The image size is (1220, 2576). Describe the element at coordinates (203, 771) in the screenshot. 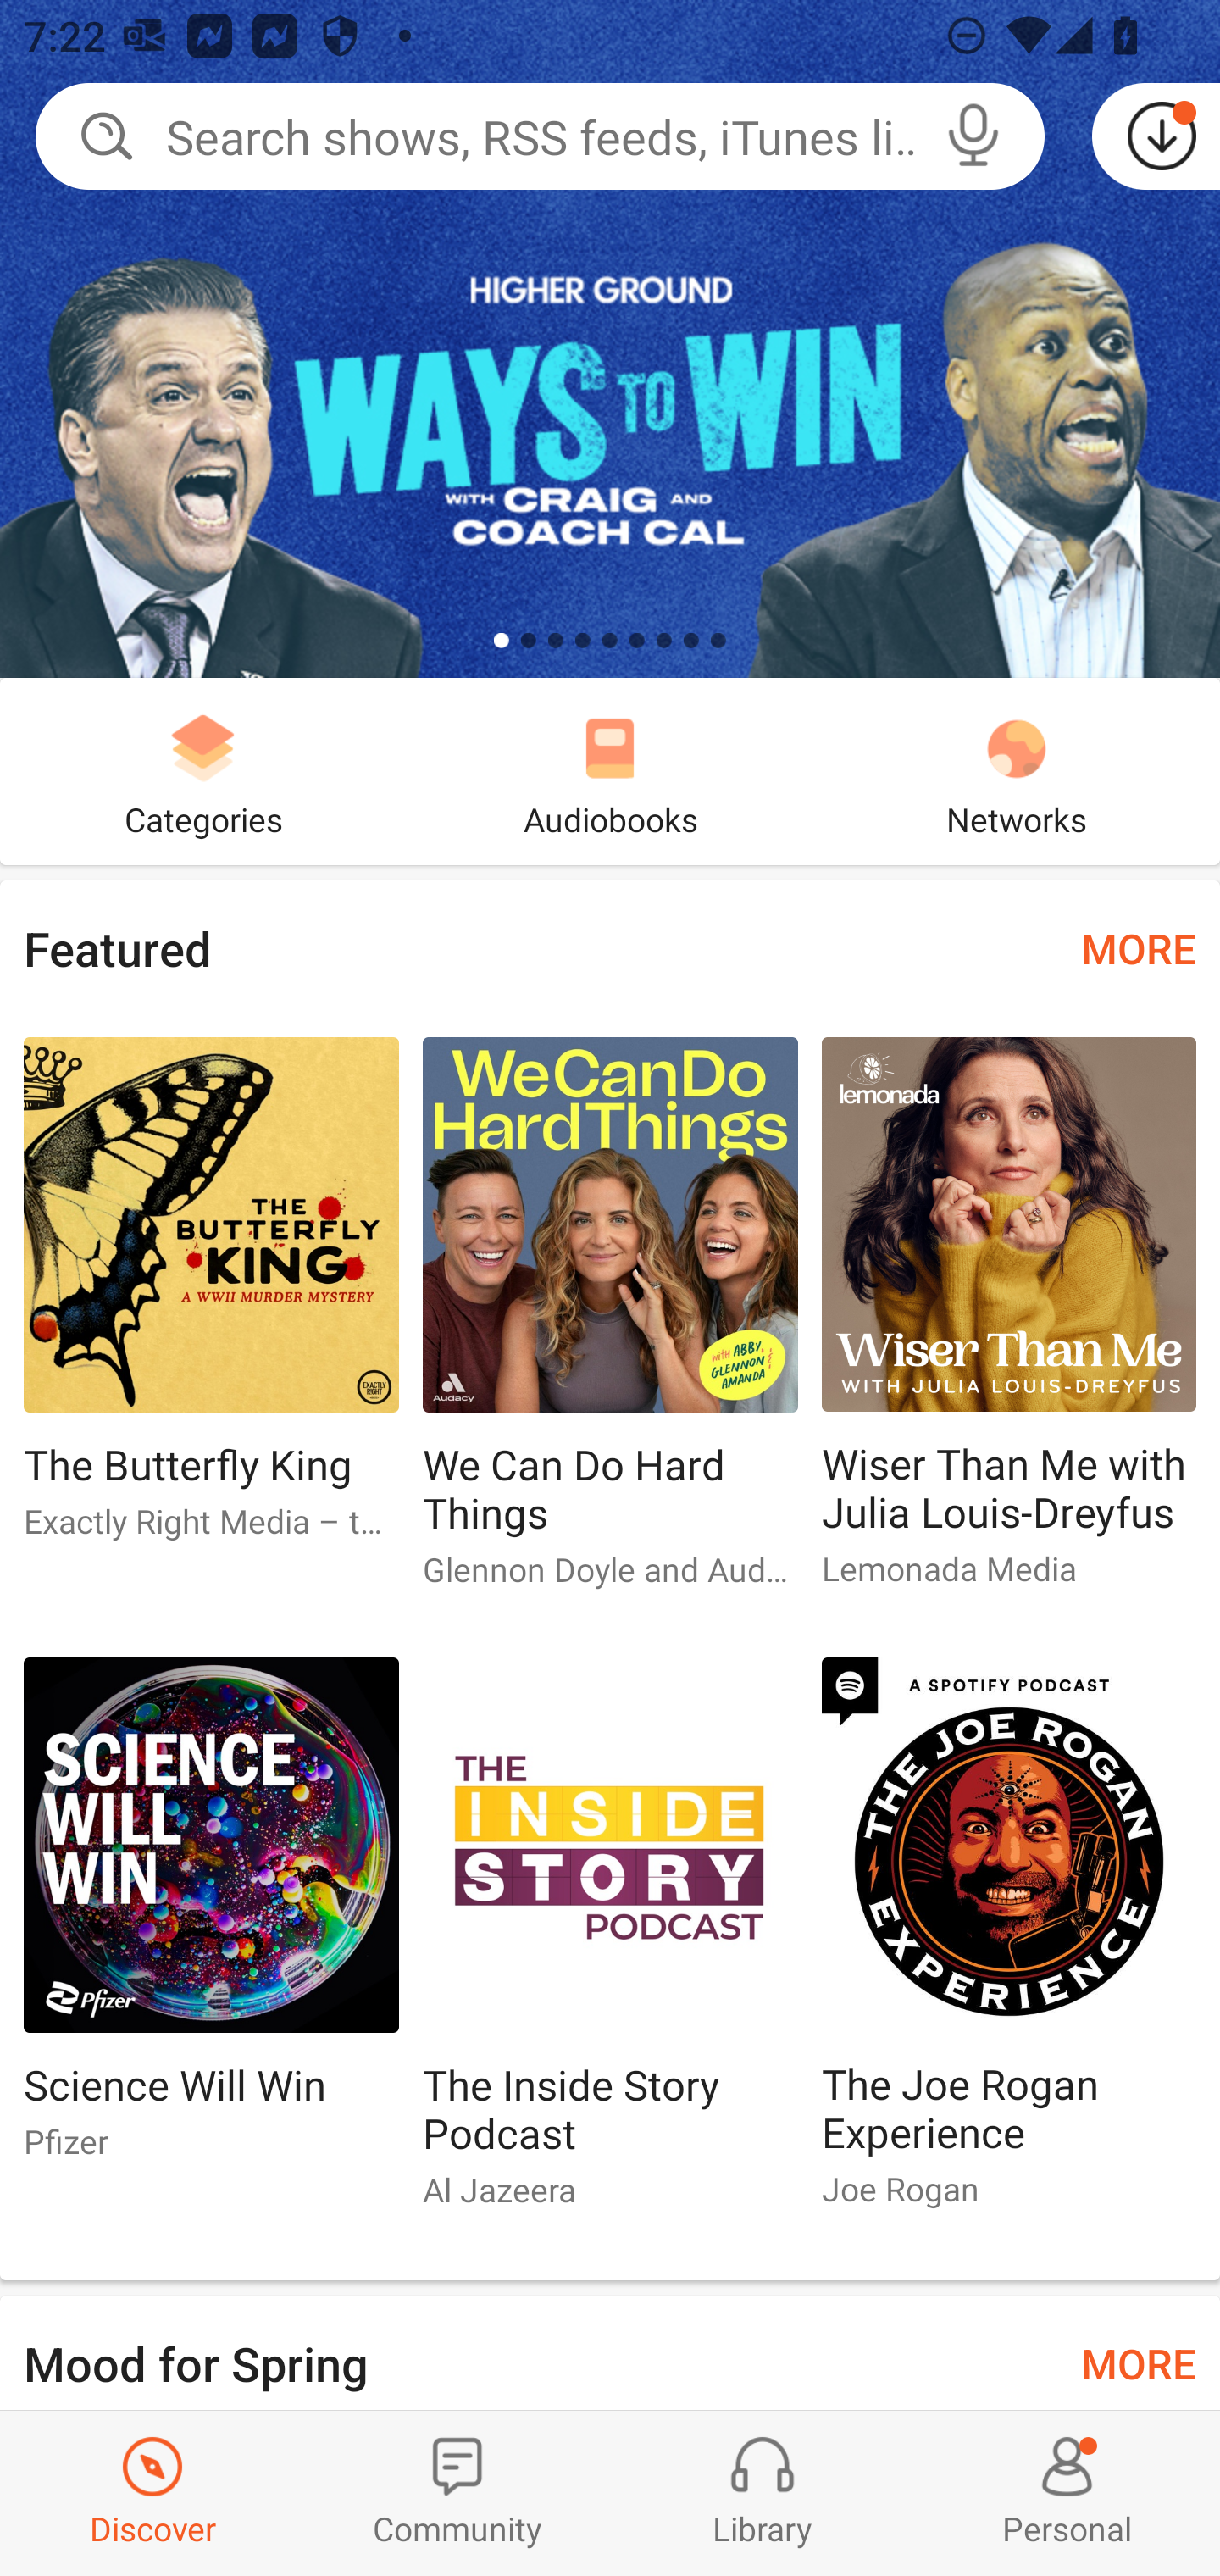

I see `Categories` at that location.